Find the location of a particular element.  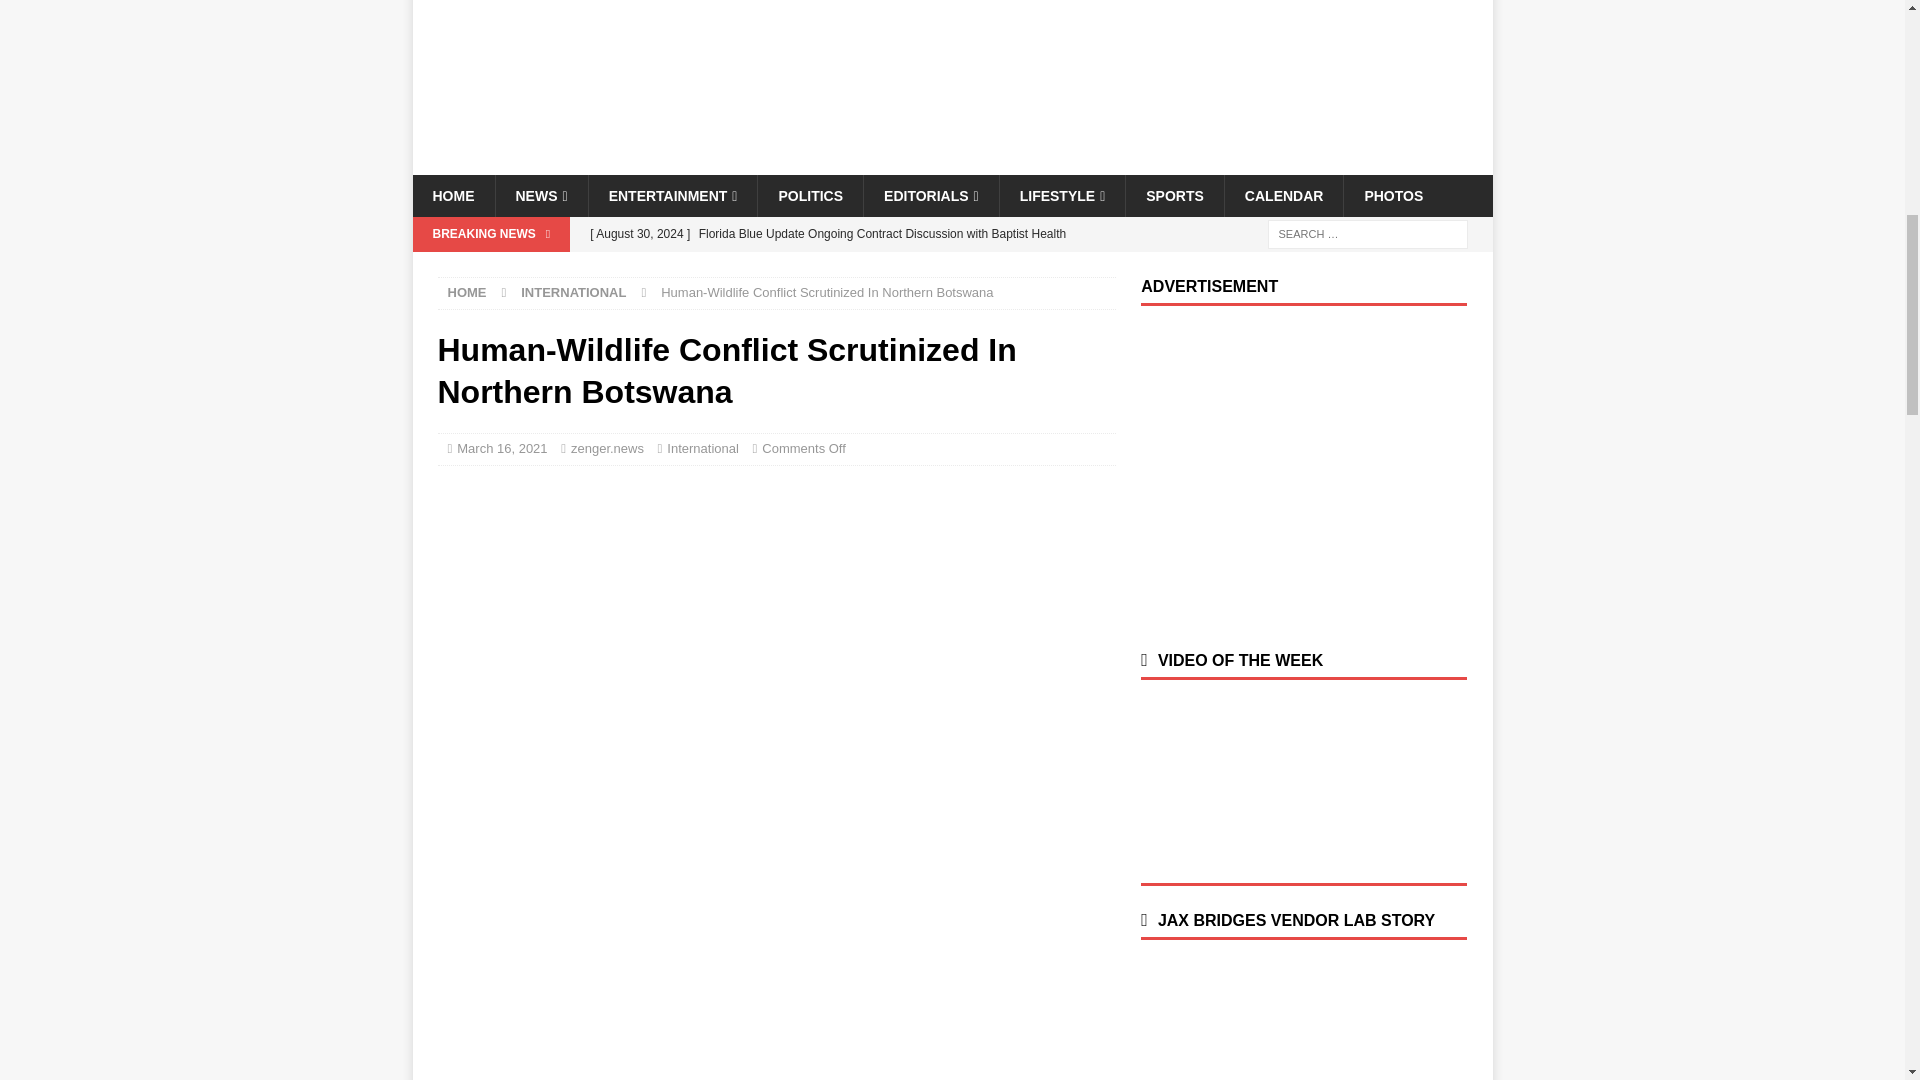

HOME is located at coordinates (452, 196).